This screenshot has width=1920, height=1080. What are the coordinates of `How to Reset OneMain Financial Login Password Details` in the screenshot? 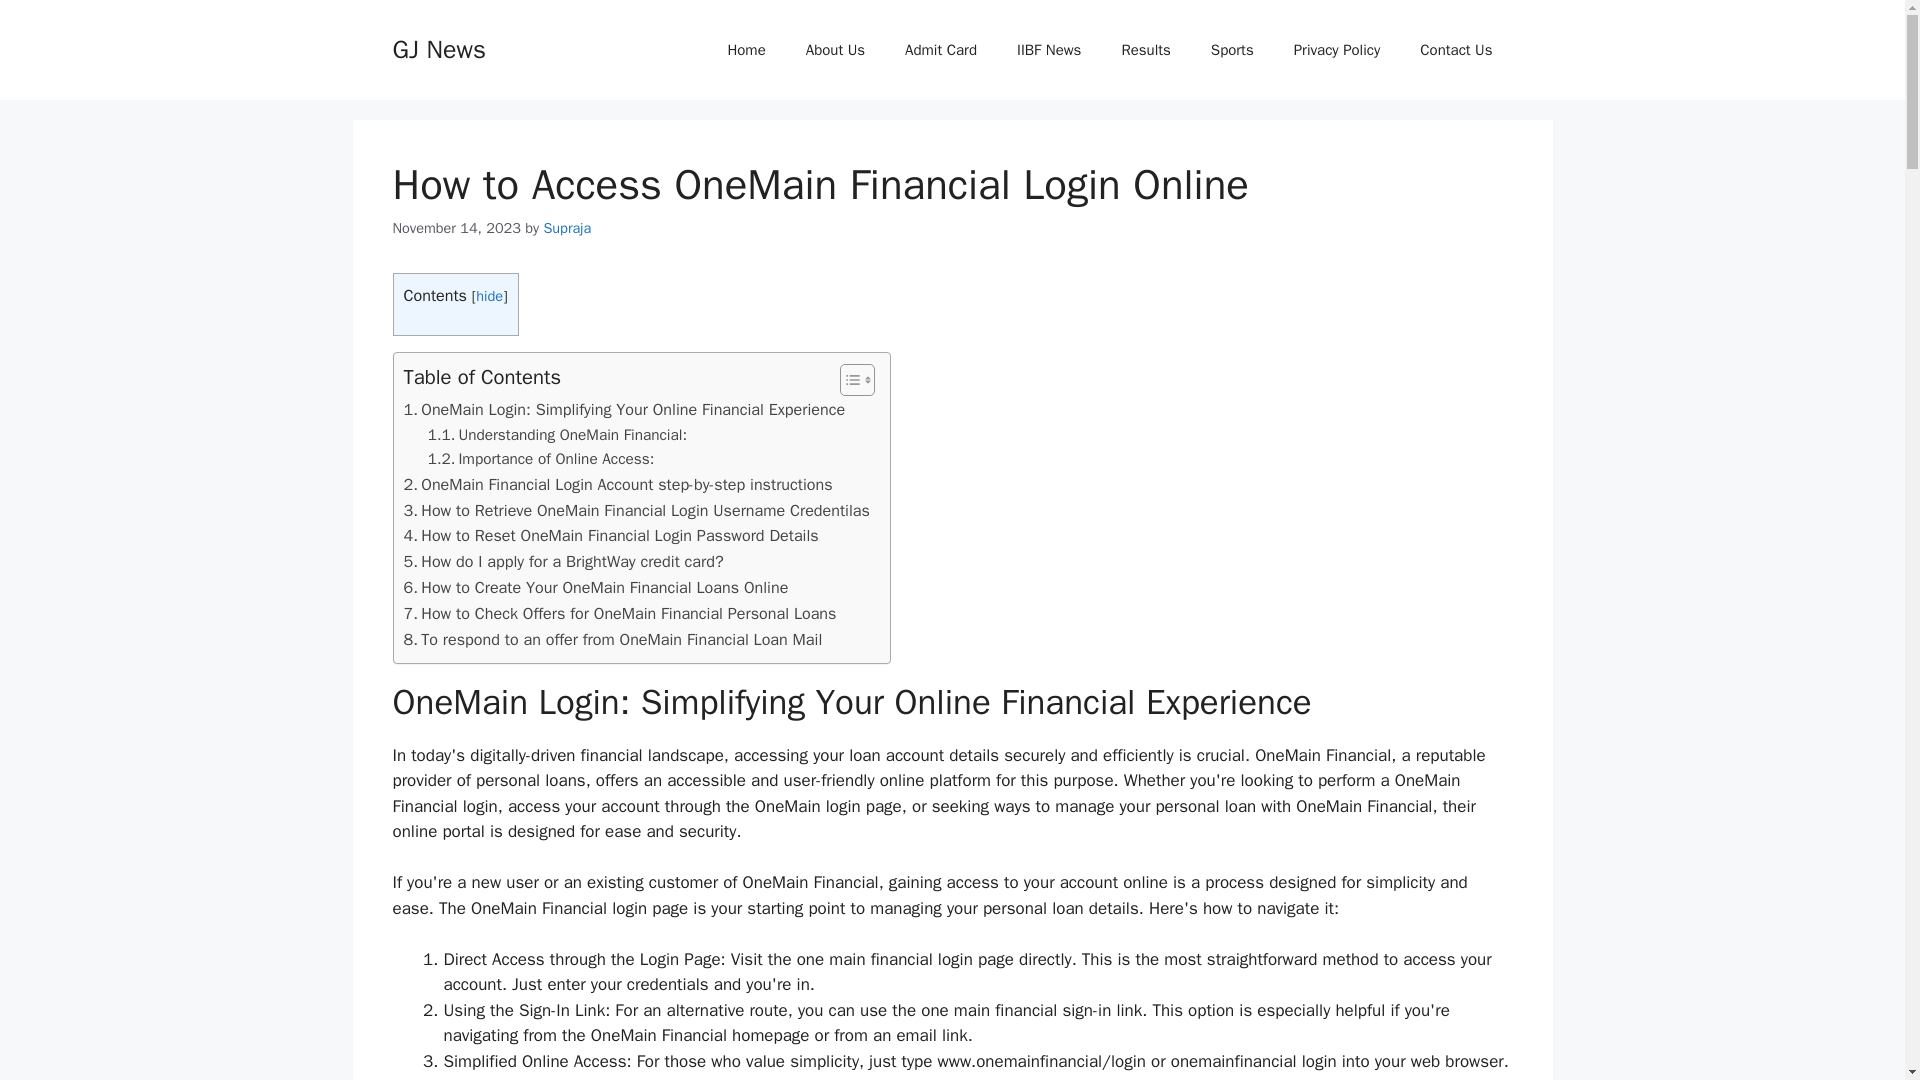 It's located at (611, 535).